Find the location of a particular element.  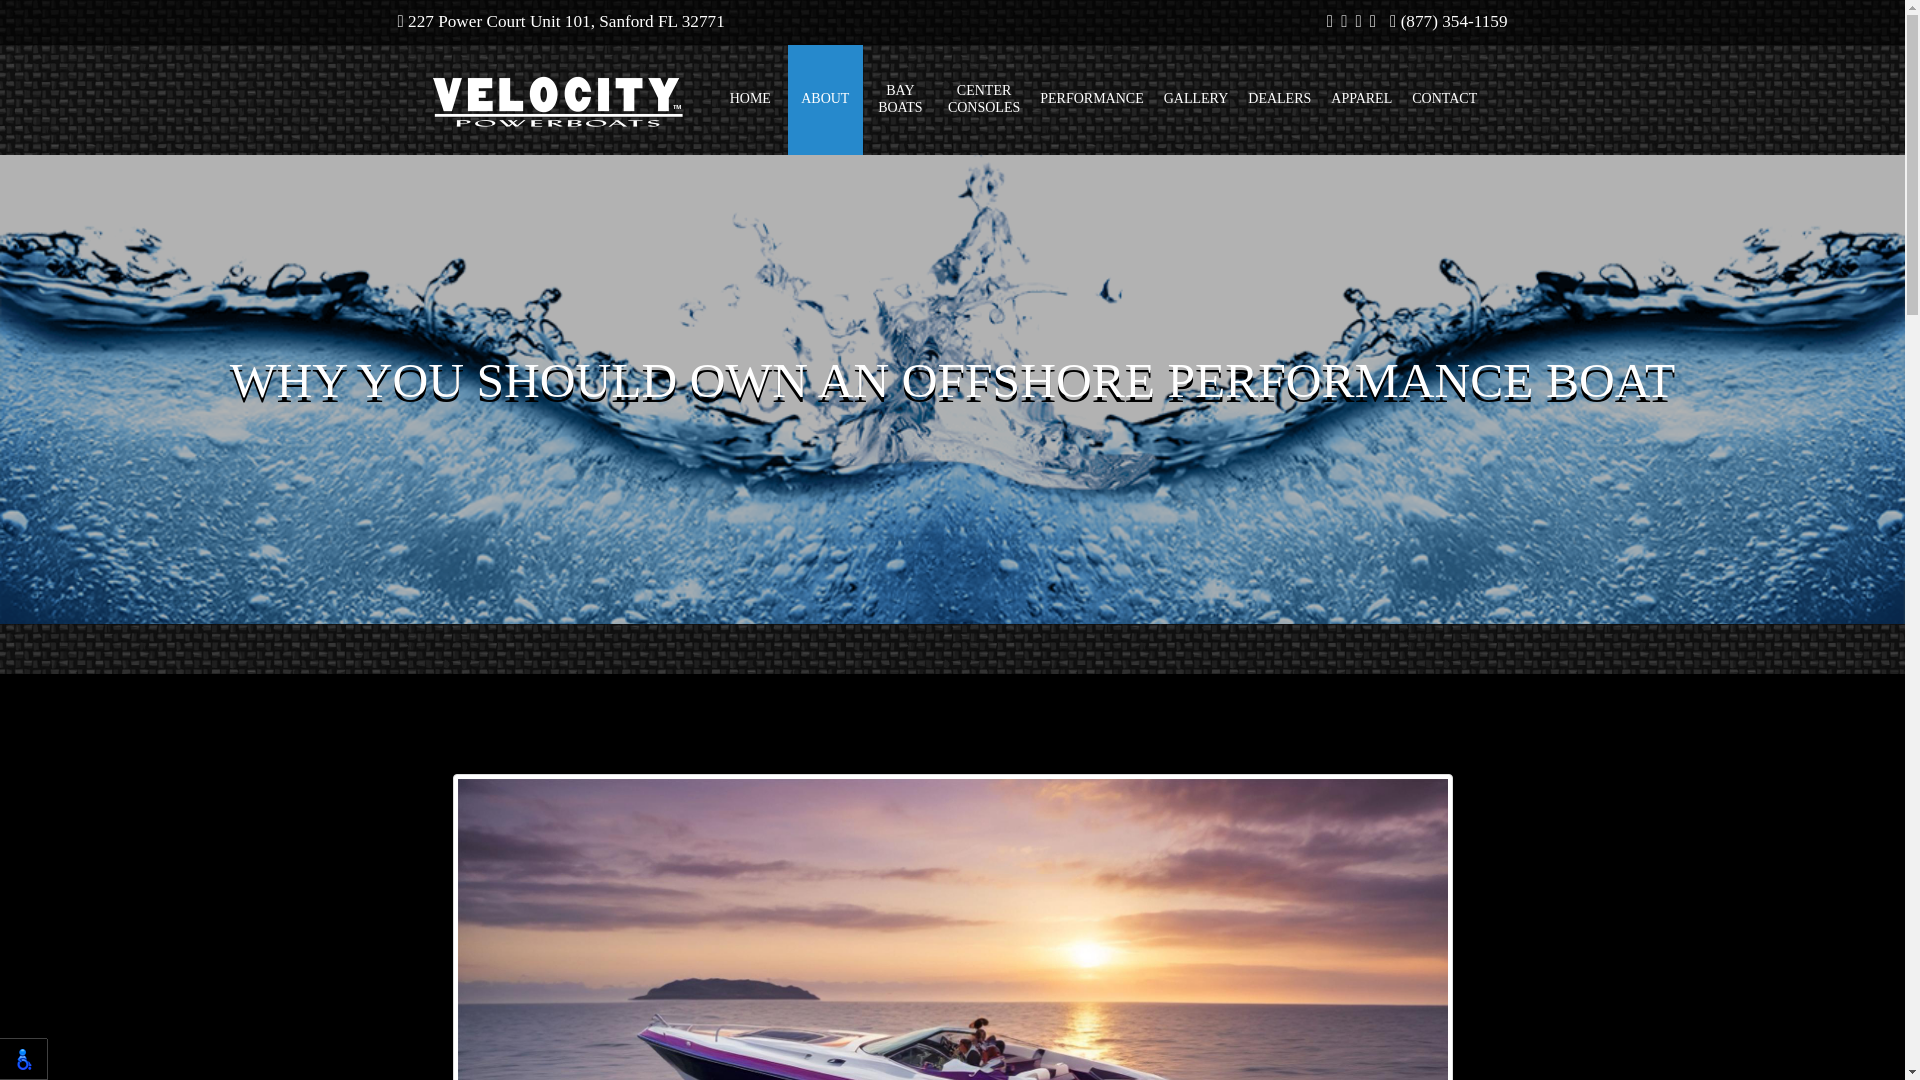

HOME is located at coordinates (750, 100).